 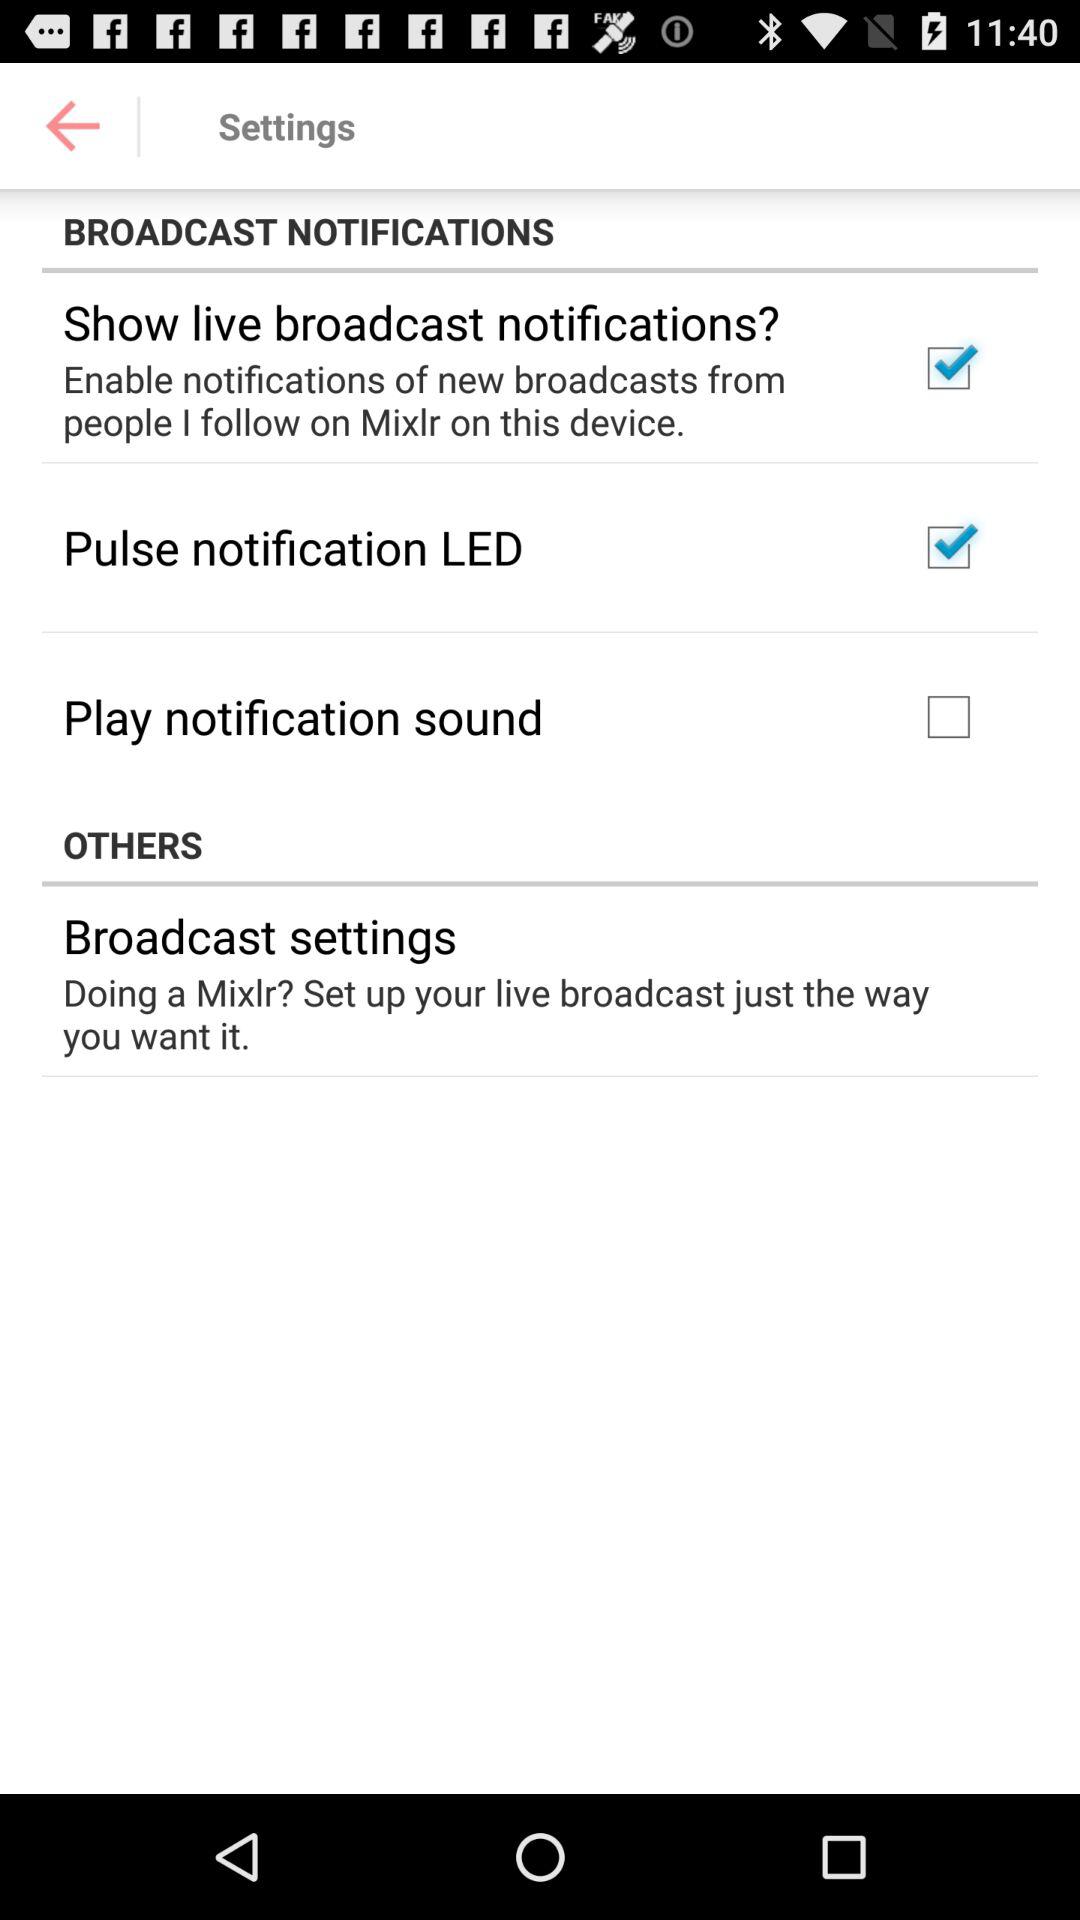 What do you see at coordinates (464, 400) in the screenshot?
I see `flip until enable notifications of icon` at bounding box center [464, 400].